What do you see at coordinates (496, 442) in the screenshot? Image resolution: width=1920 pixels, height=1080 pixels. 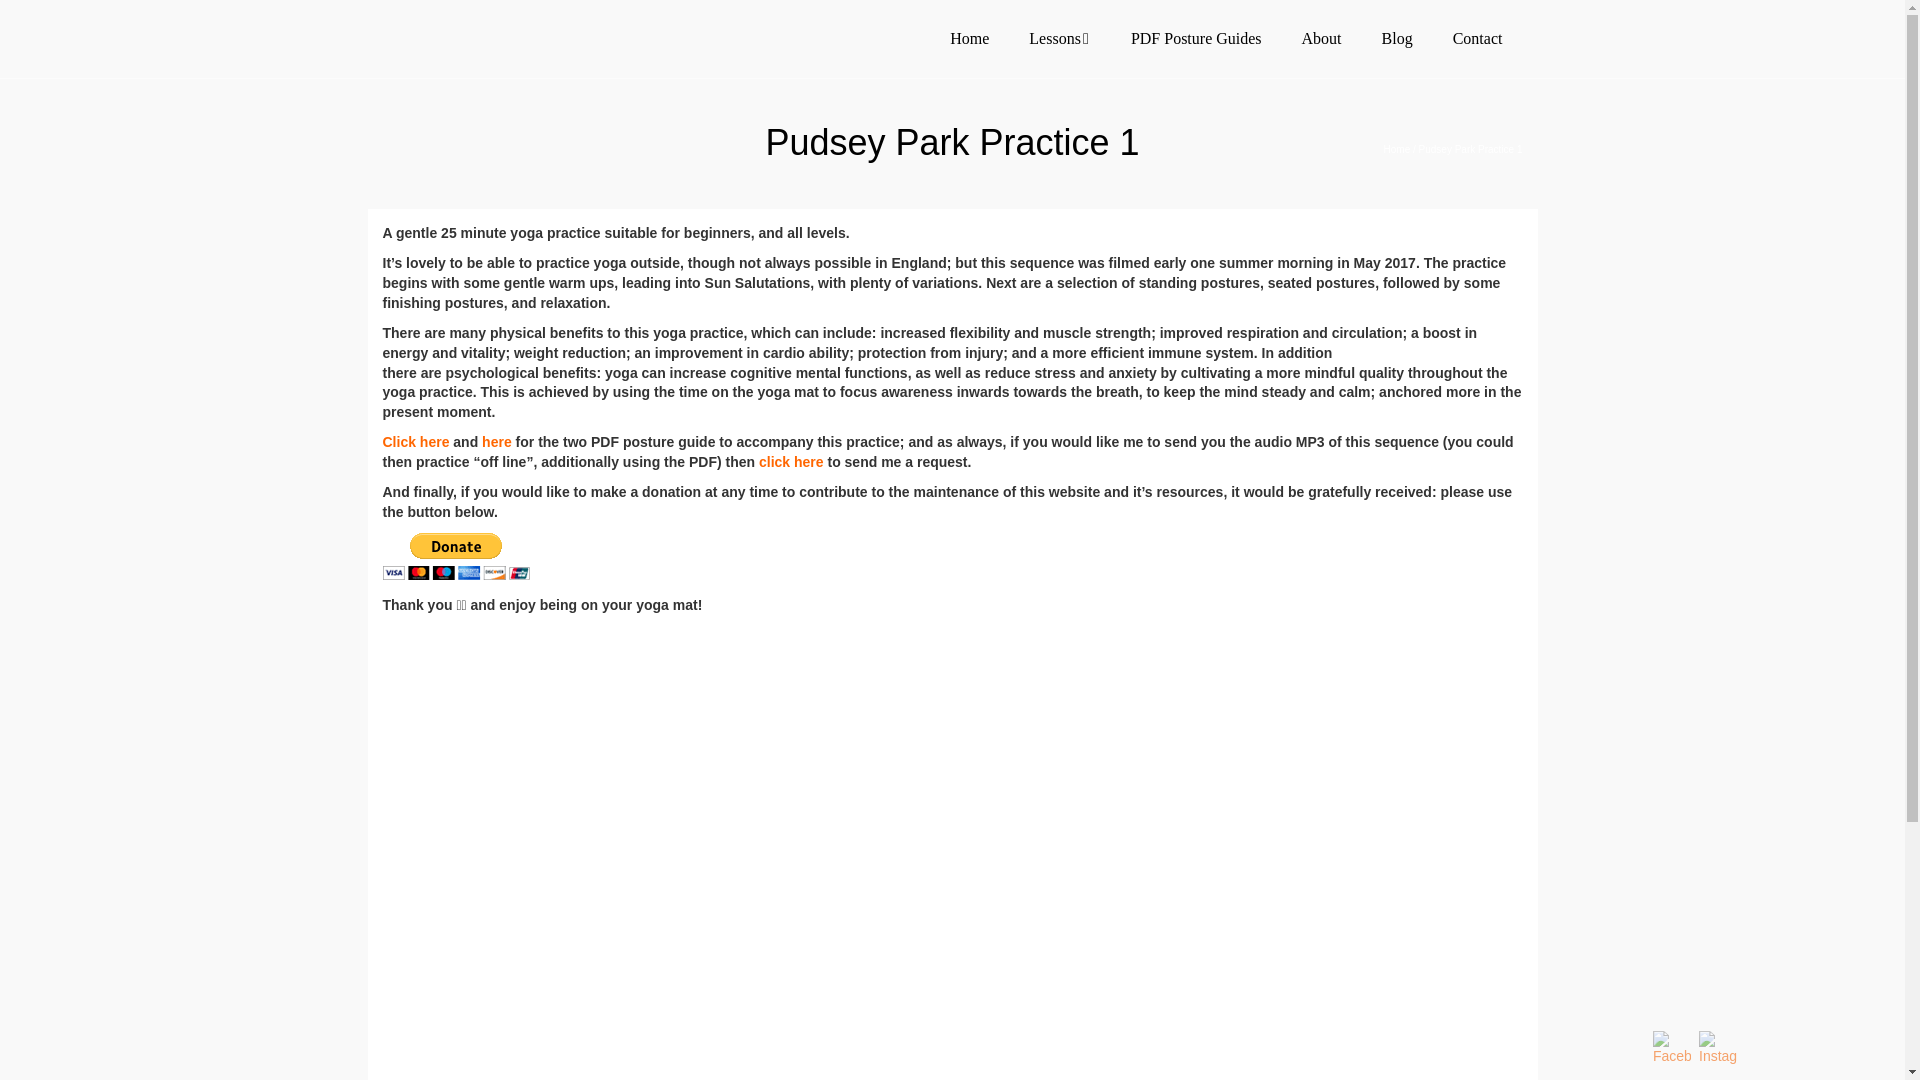 I see `here` at bounding box center [496, 442].